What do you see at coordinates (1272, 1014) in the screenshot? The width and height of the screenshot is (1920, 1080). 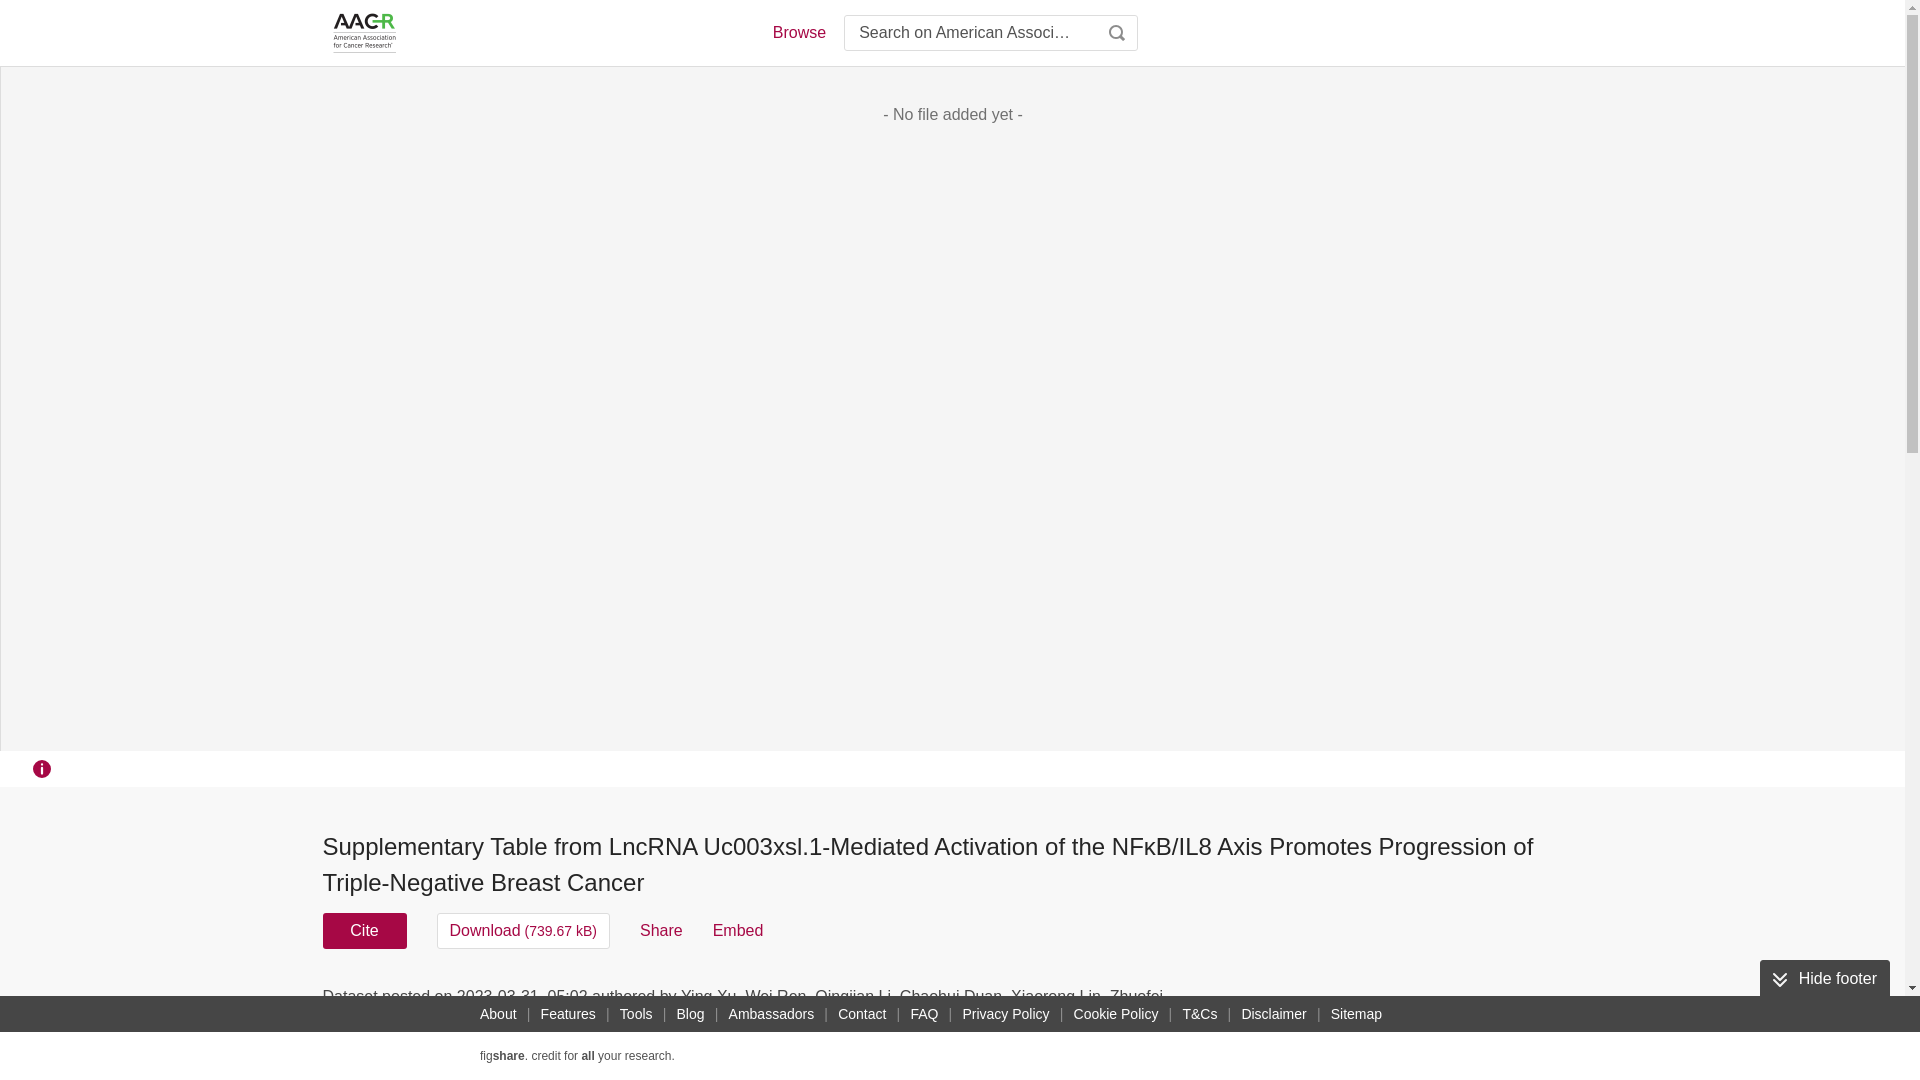 I see `Disclaimer` at bounding box center [1272, 1014].